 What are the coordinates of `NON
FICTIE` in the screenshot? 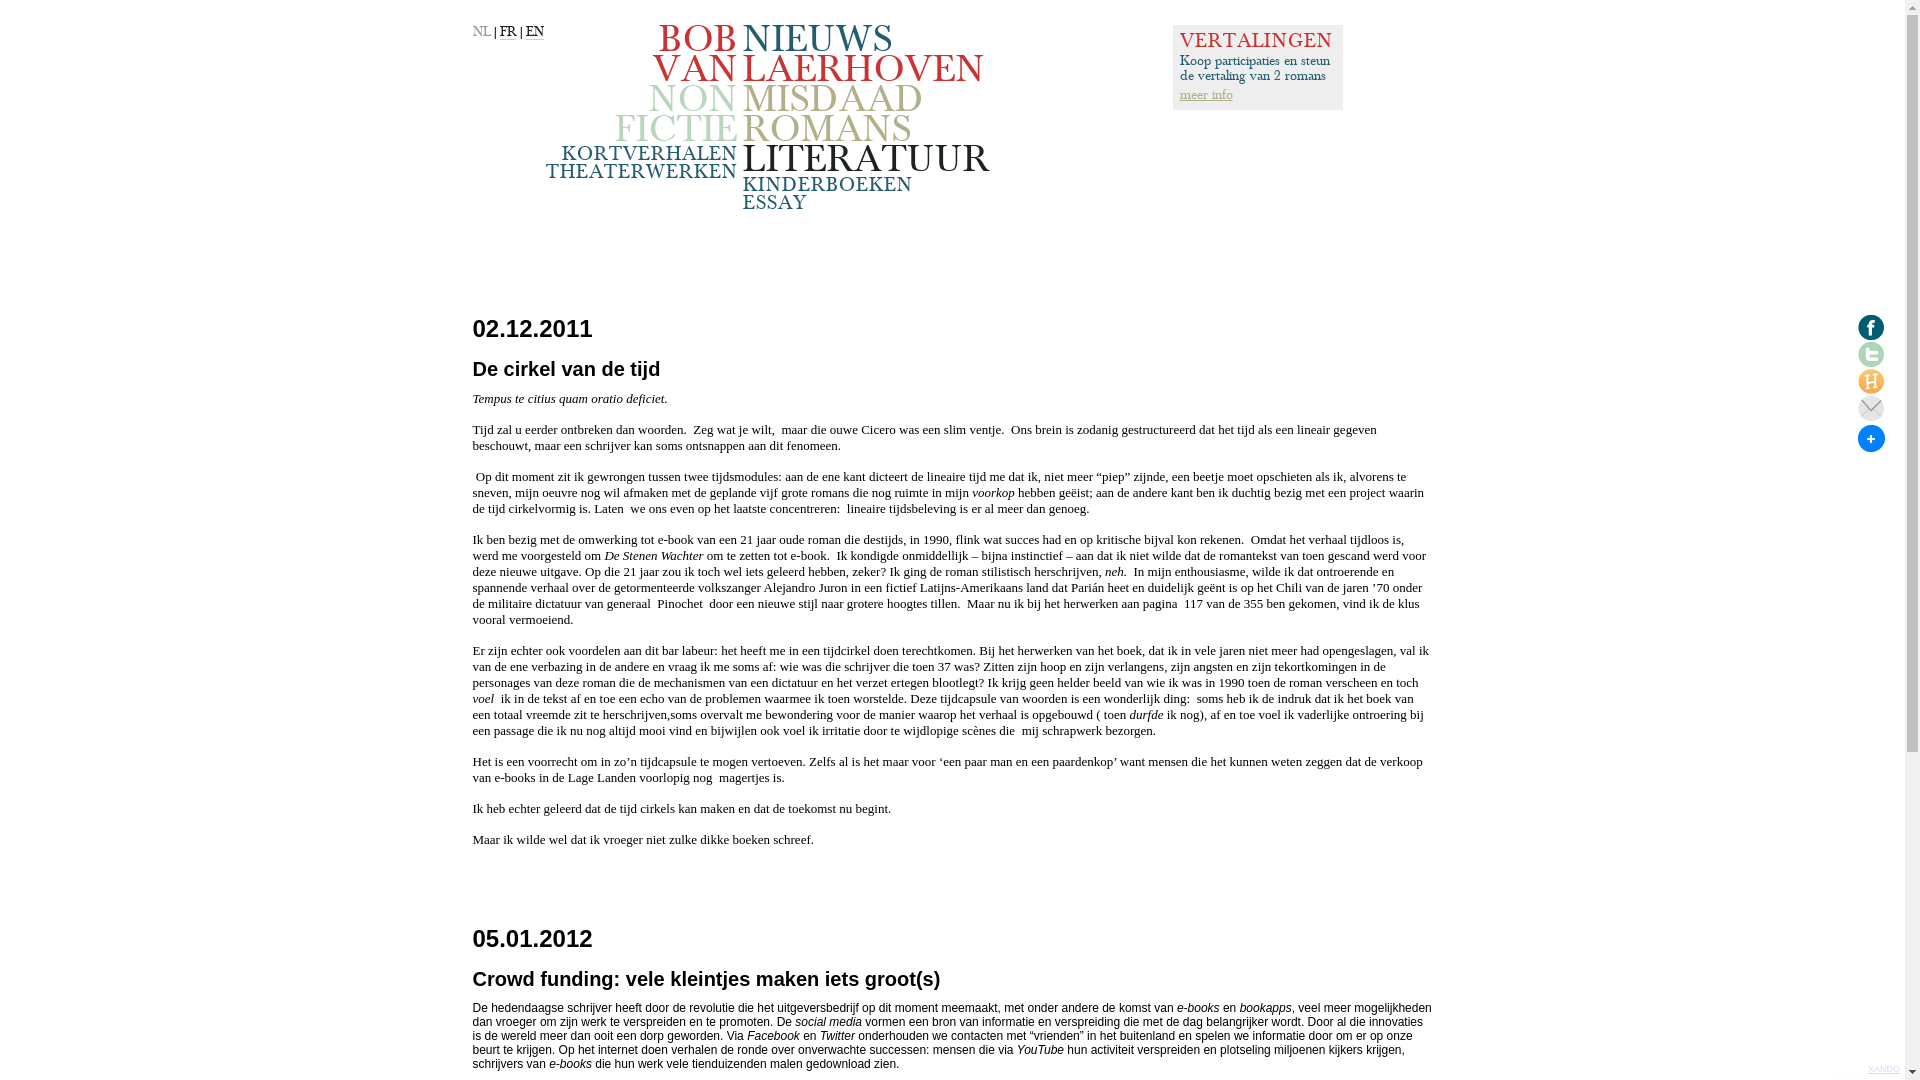 It's located at (676, 115).